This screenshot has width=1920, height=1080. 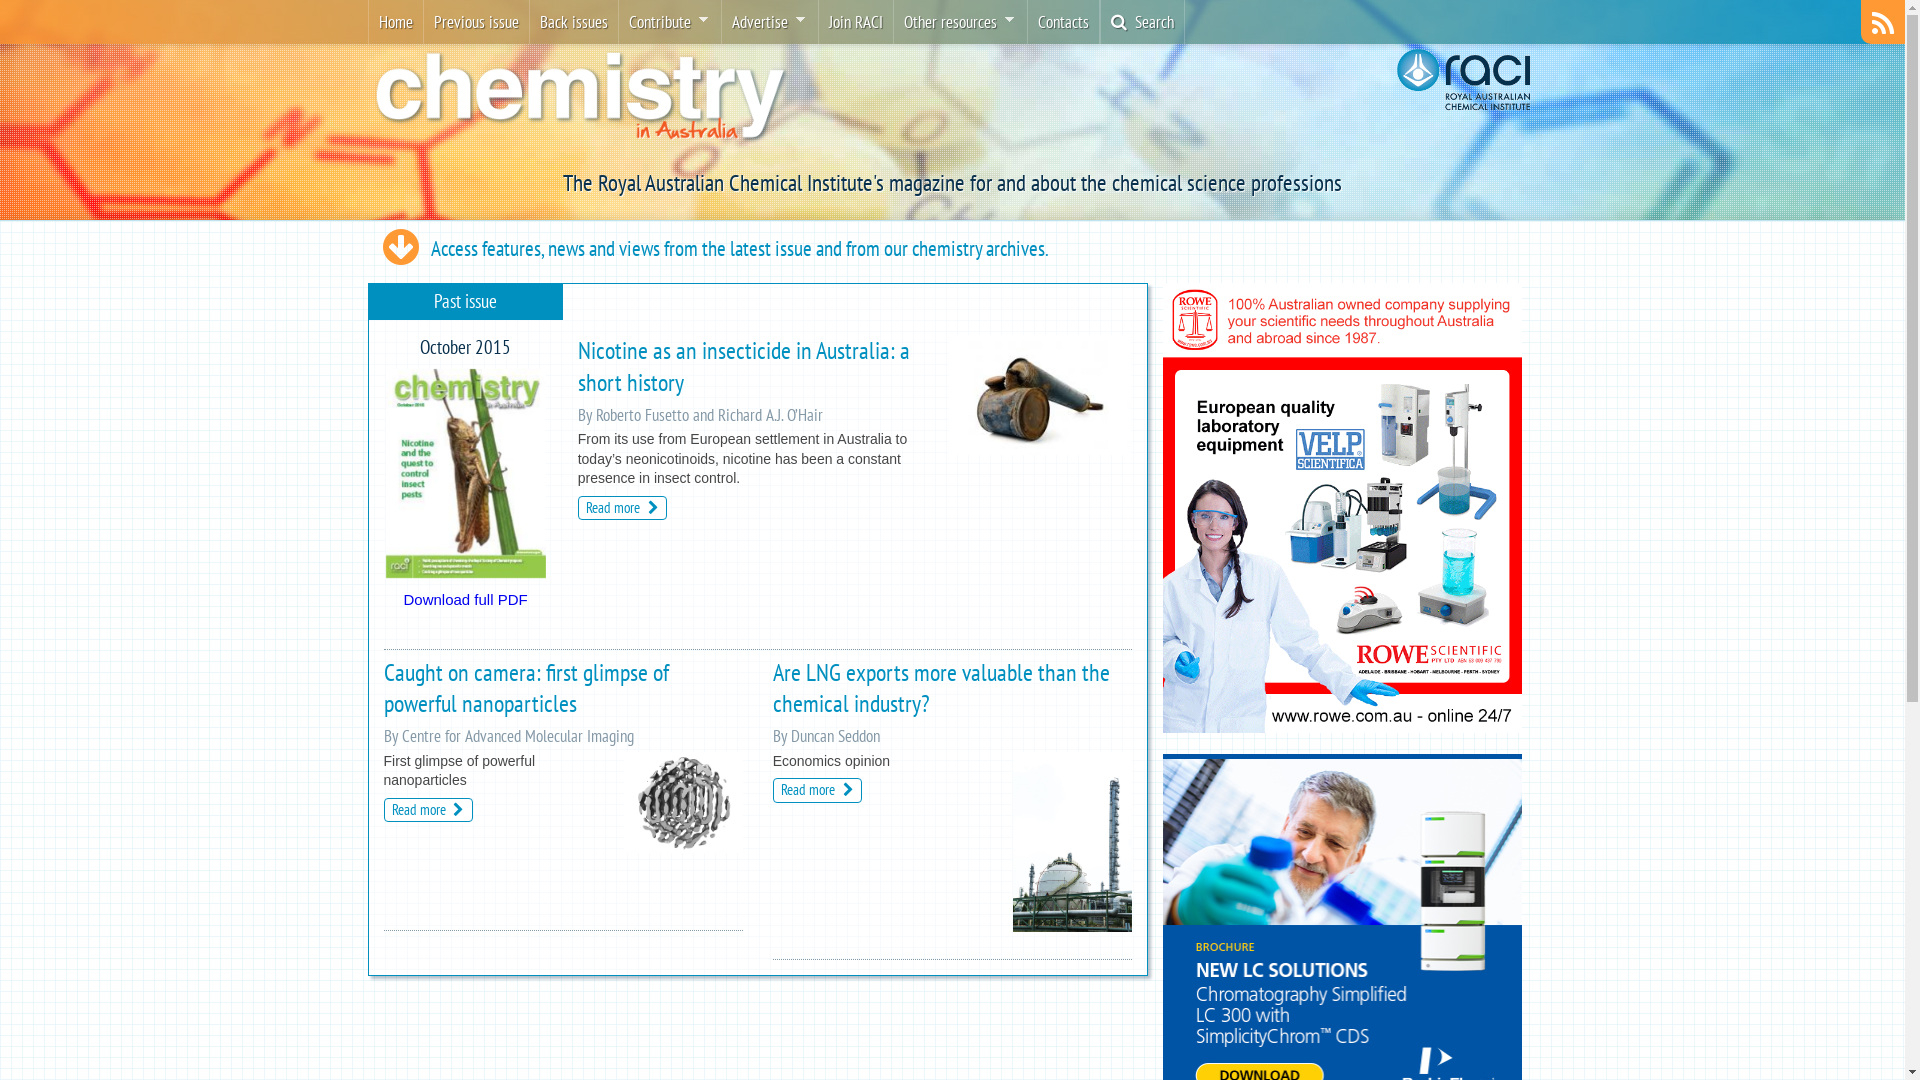 I want to click on October 2015, so click(x=466, y=576).